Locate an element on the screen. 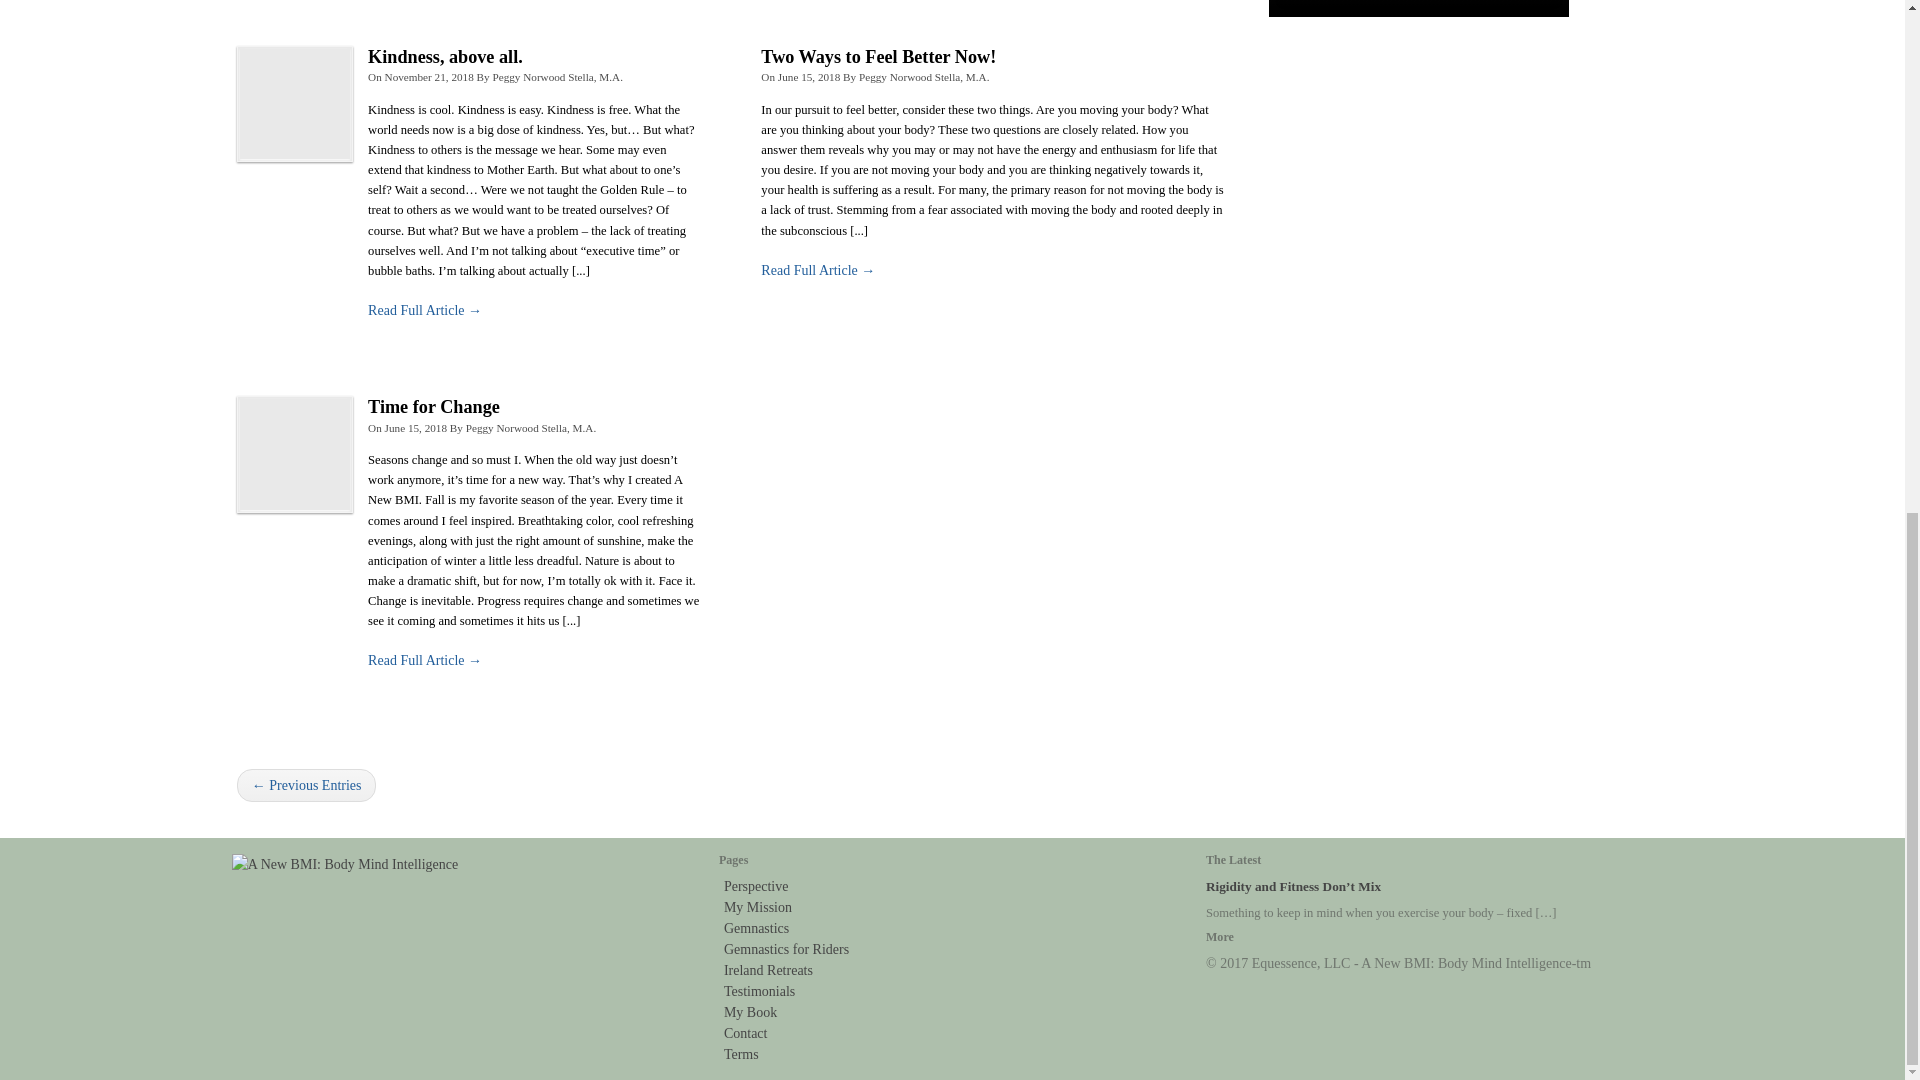 The height and width of the screenshot is (1080, 1920). View Kindness, above all. is located at coordinates (424, 310).